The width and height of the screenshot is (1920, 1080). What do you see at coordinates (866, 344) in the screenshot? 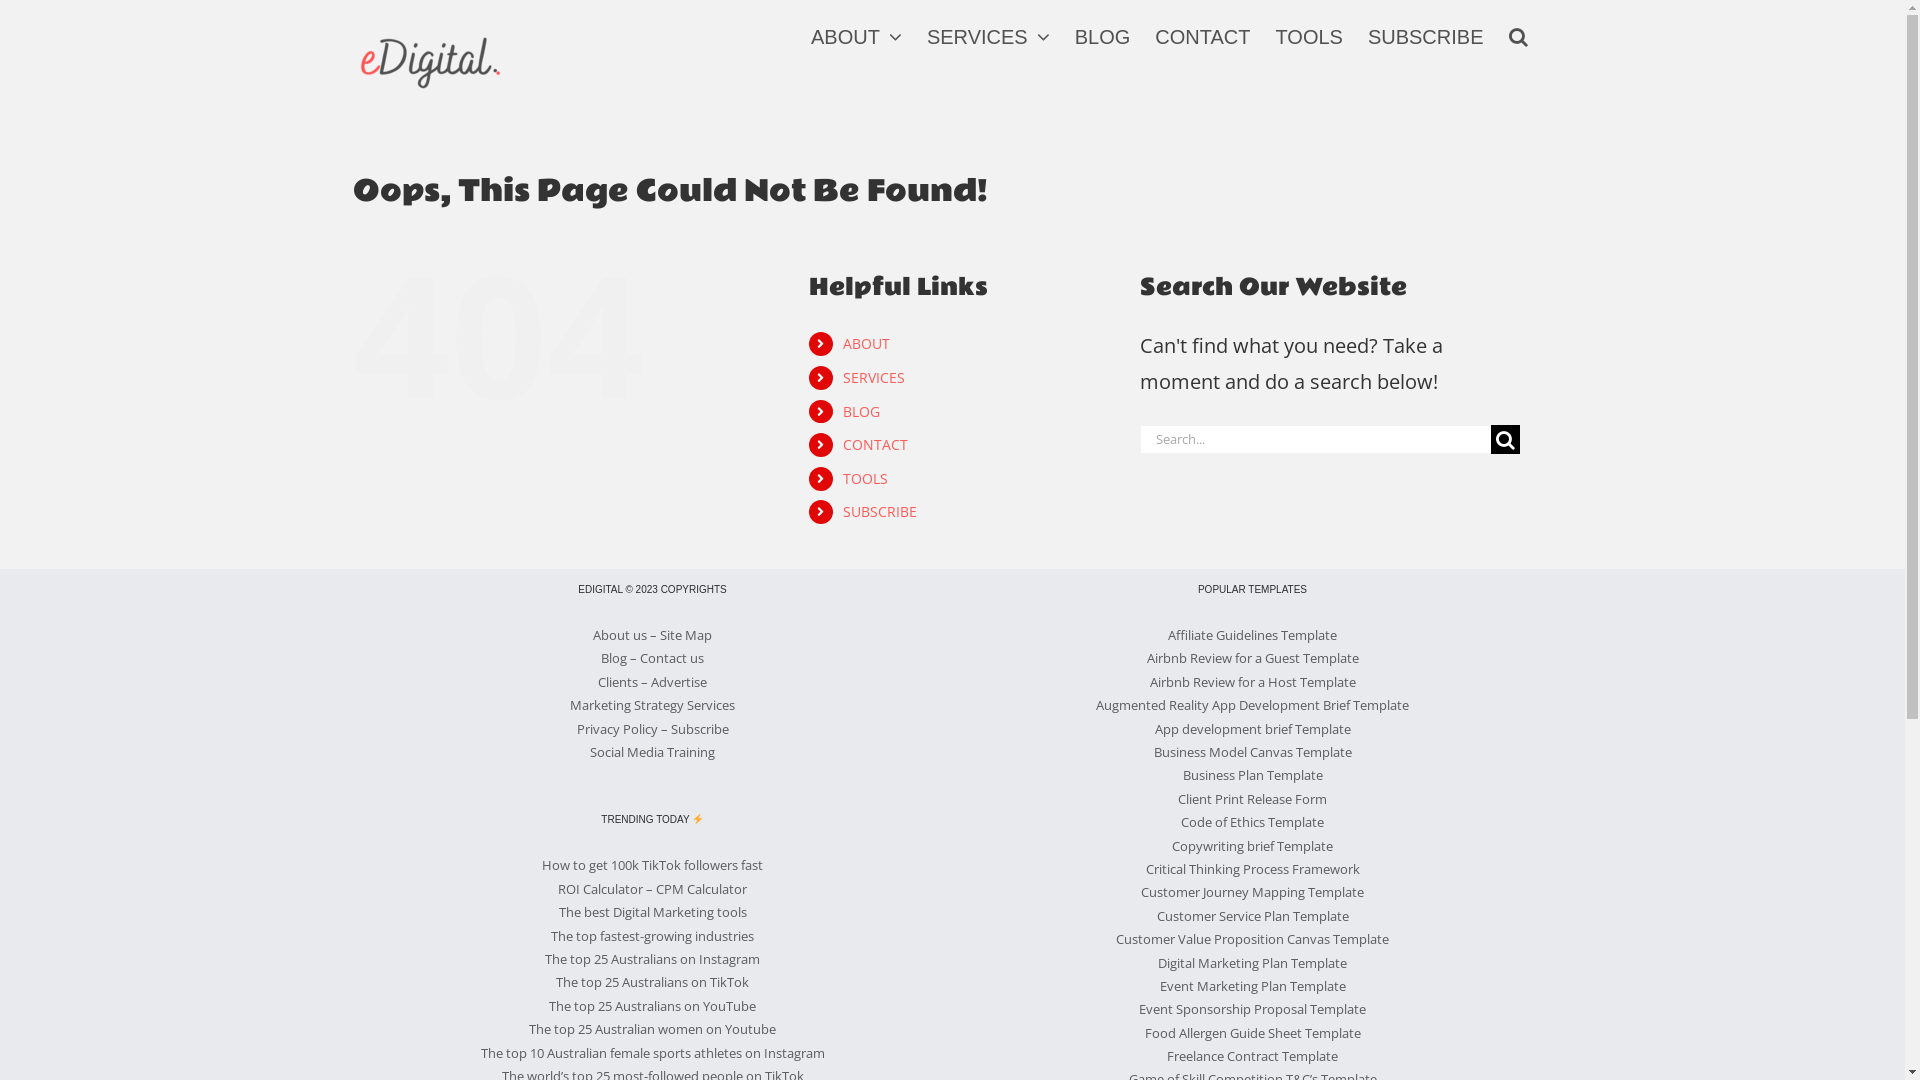
I see `ABOUT` at bounding box center [866, 344].